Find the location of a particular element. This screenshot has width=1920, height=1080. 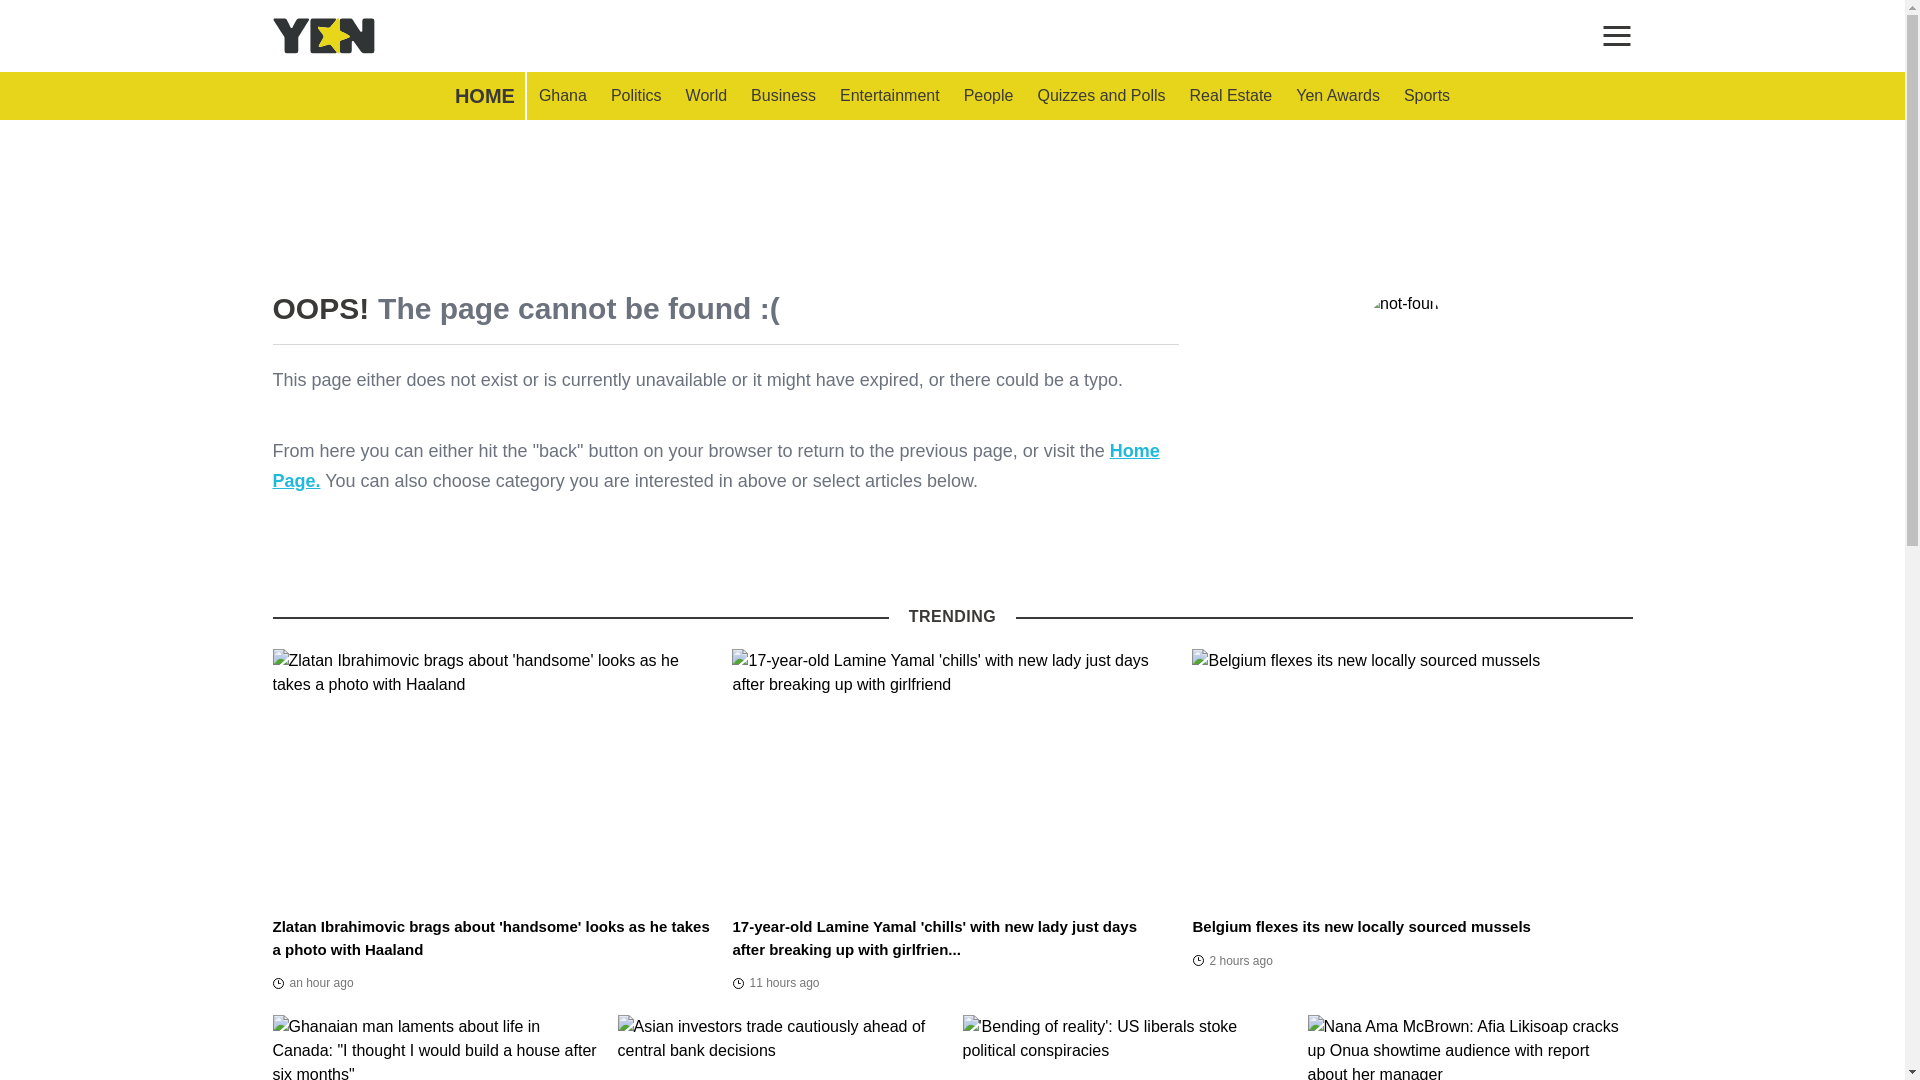

2024-07-30T06:56:40Z is located at coordinates (312, 982).